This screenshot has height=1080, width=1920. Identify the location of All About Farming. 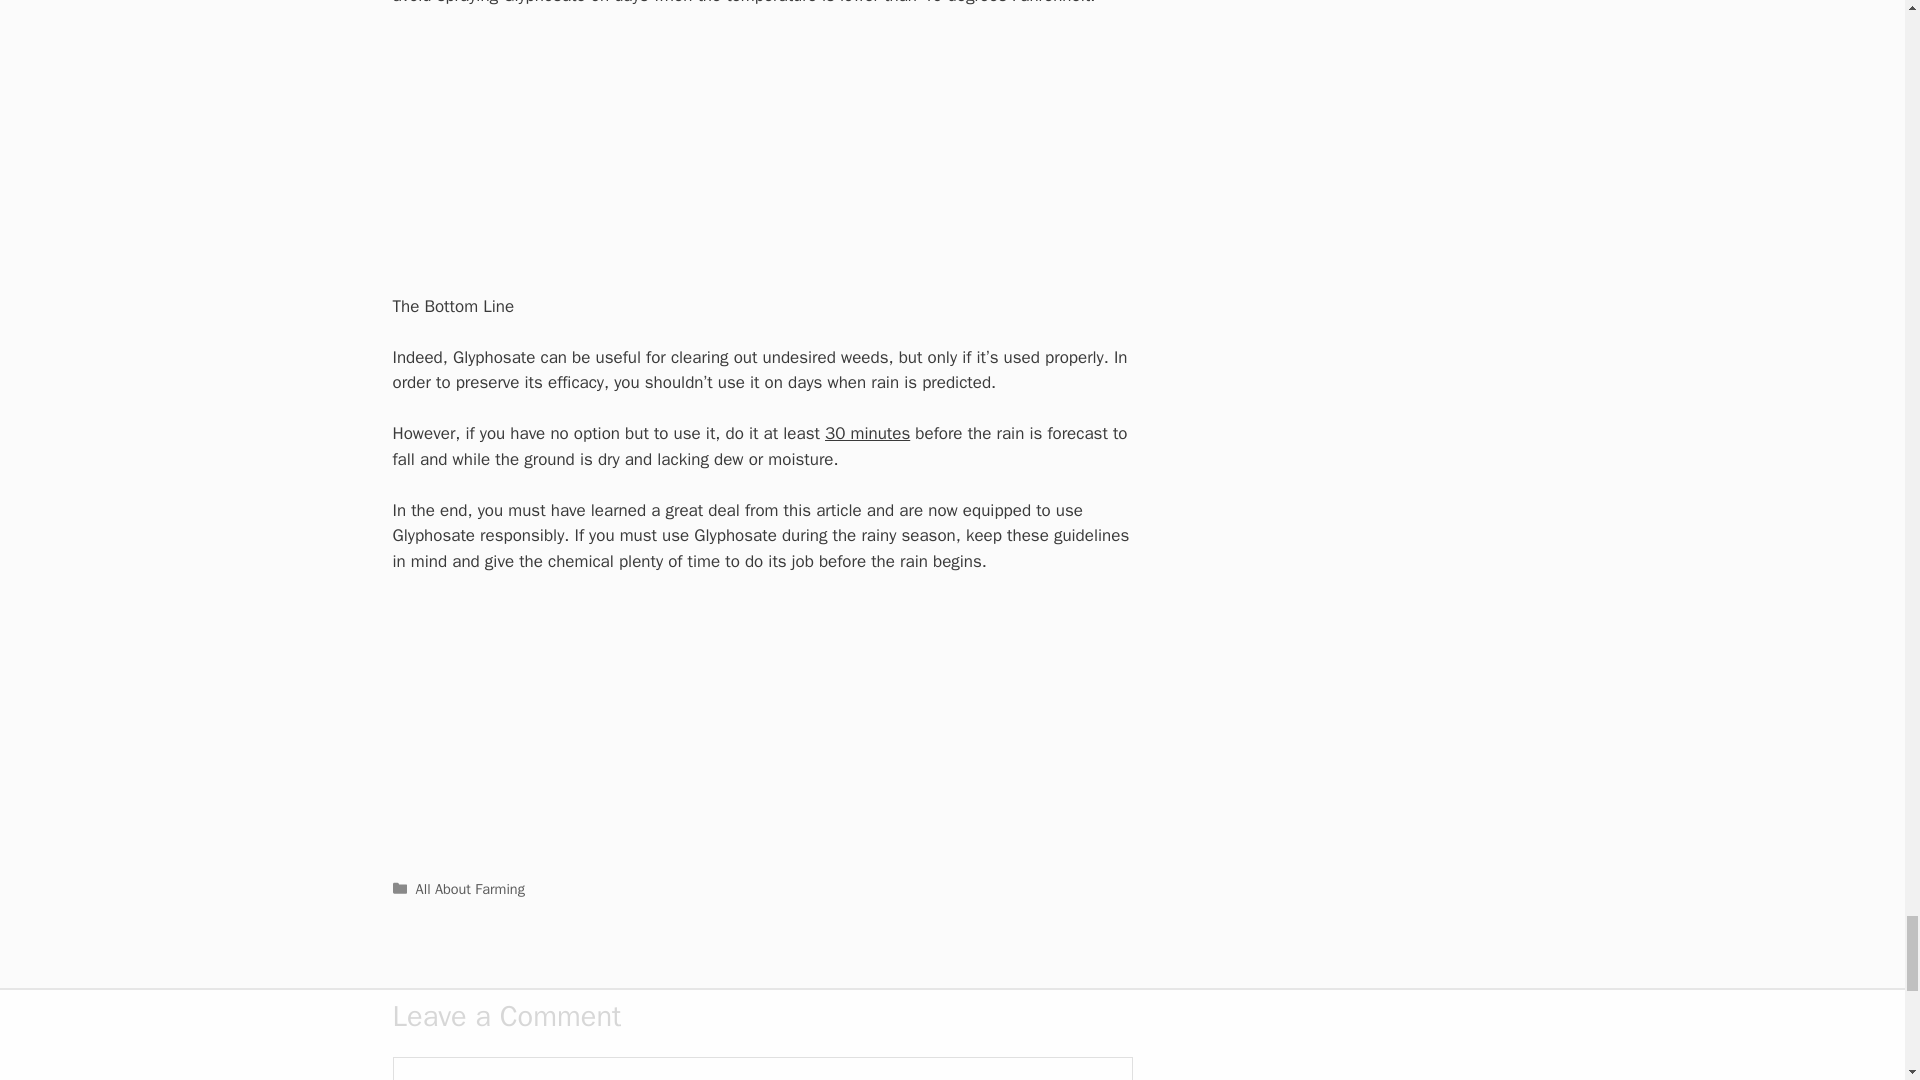
(470, 888).